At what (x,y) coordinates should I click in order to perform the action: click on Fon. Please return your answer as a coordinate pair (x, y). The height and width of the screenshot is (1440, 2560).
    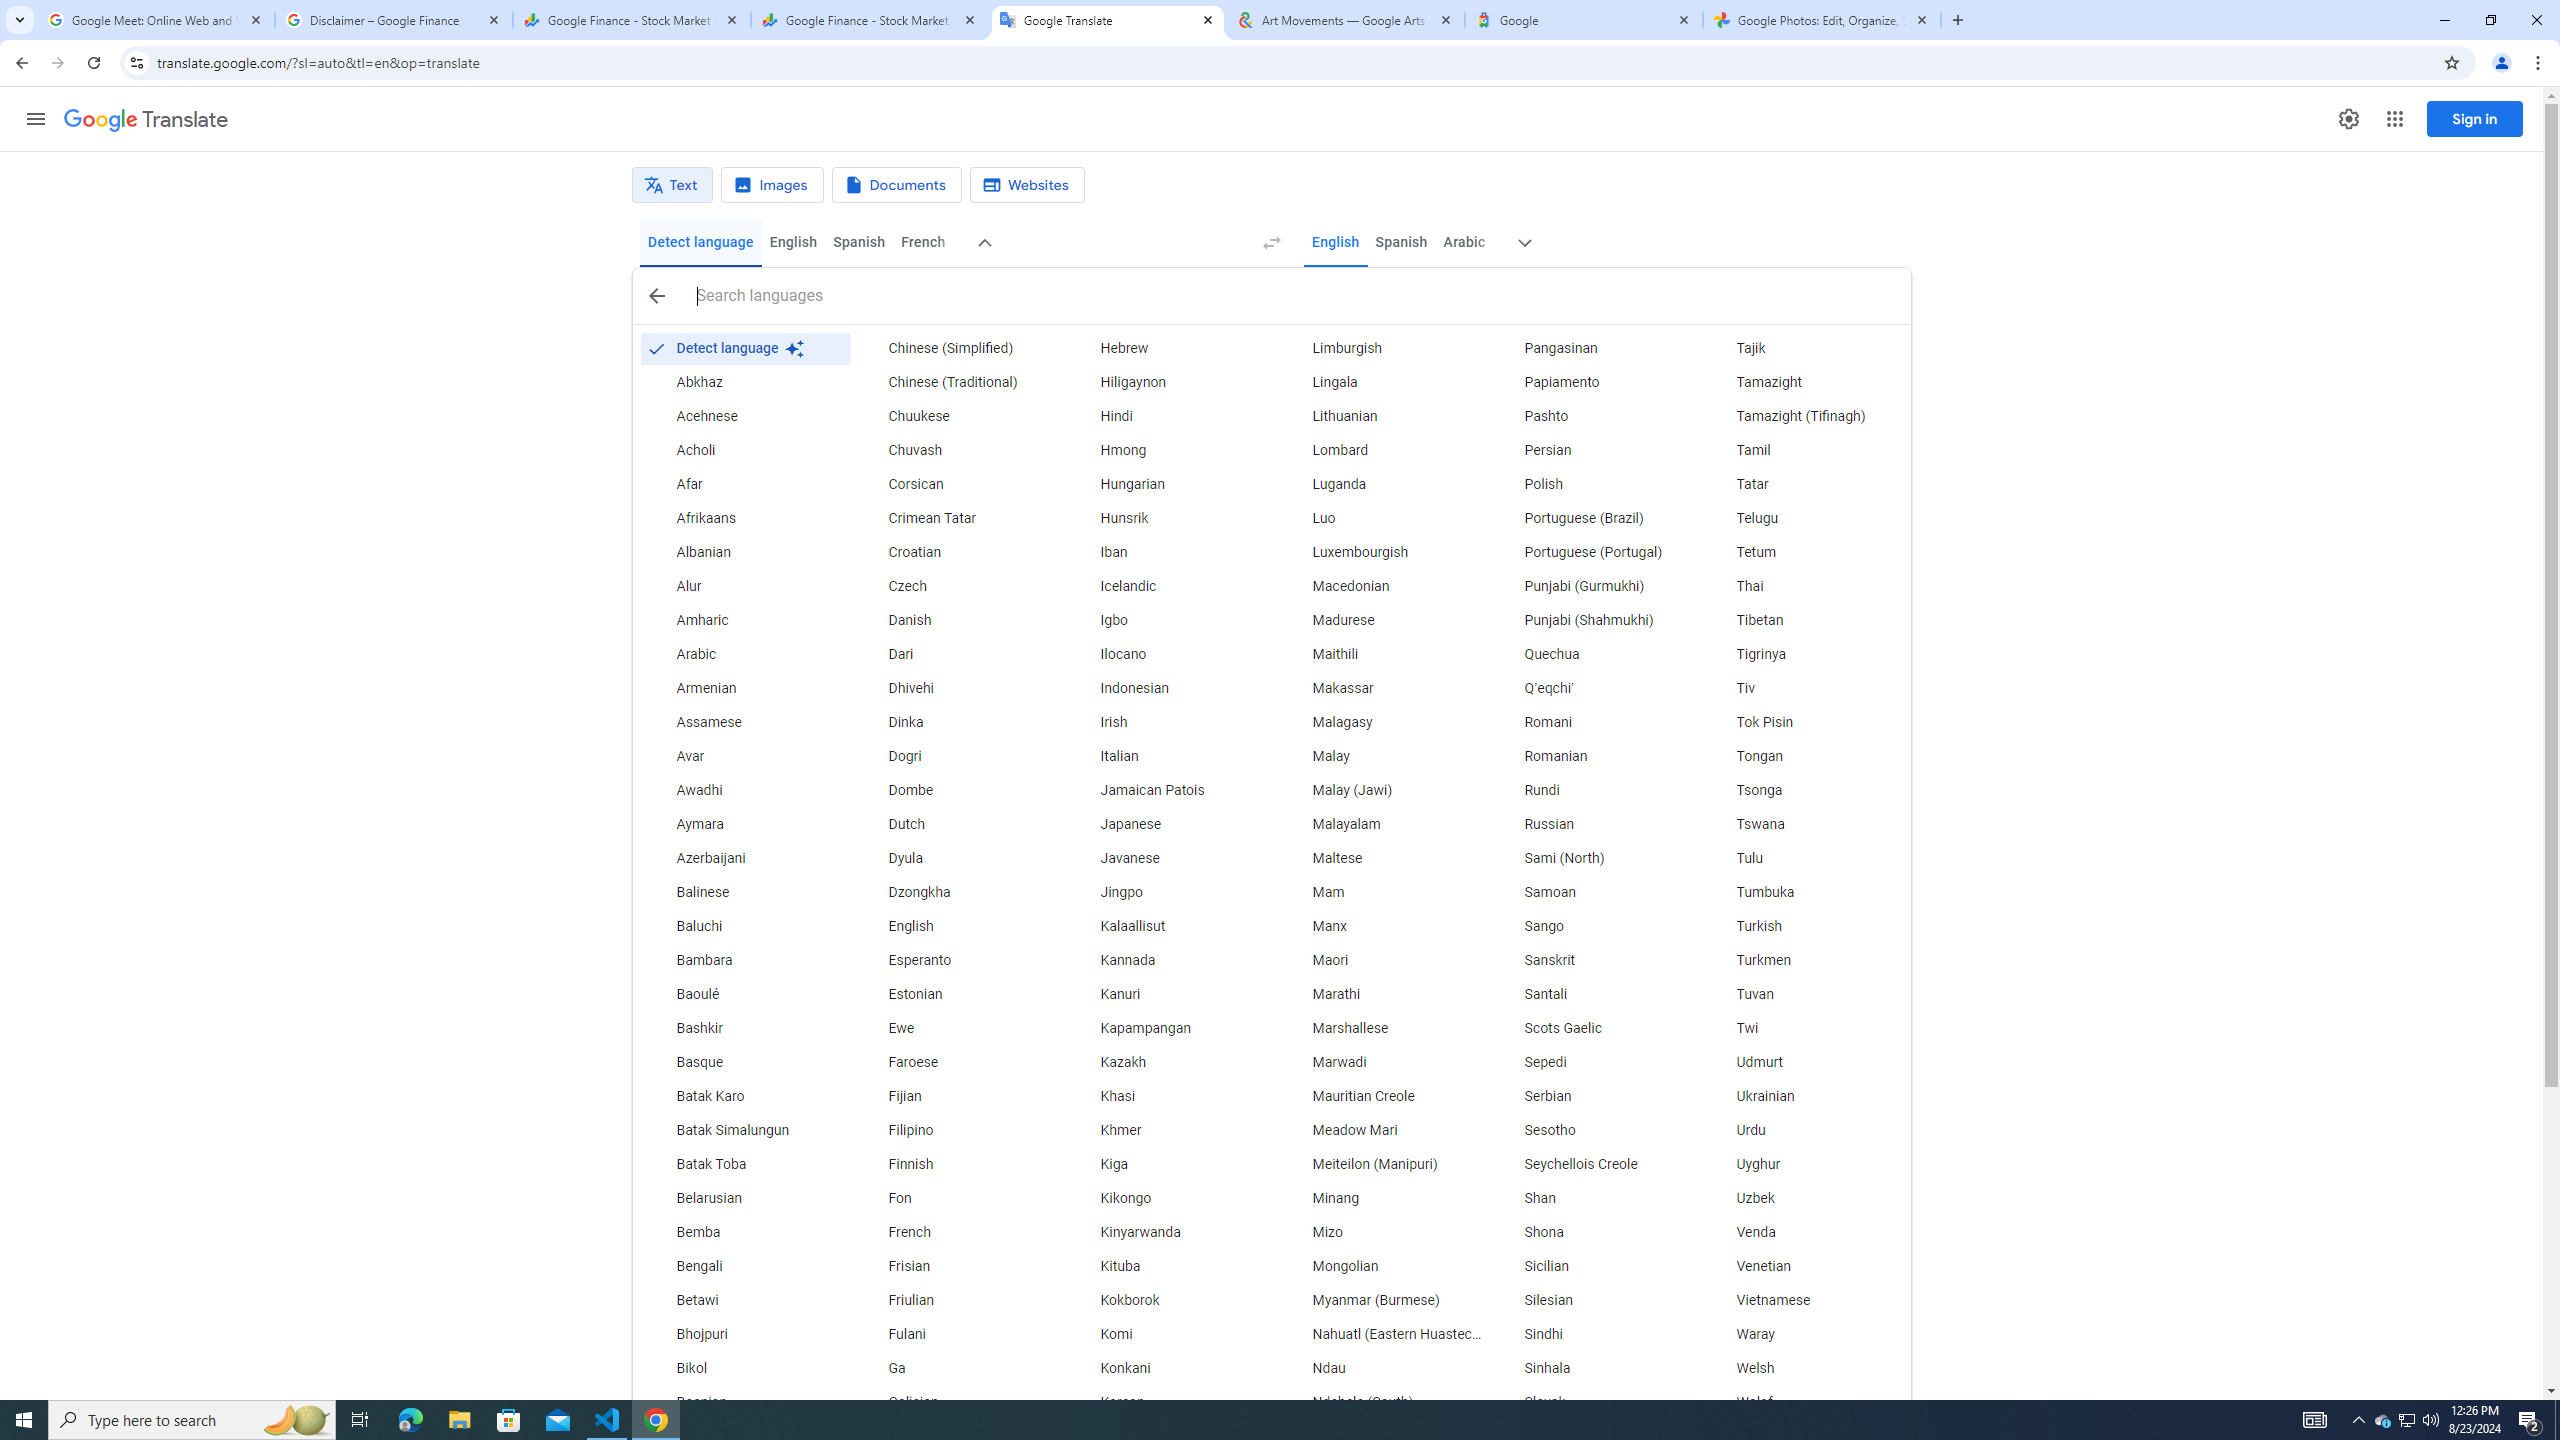
    Looking at the image, I should click on (957, 1199).